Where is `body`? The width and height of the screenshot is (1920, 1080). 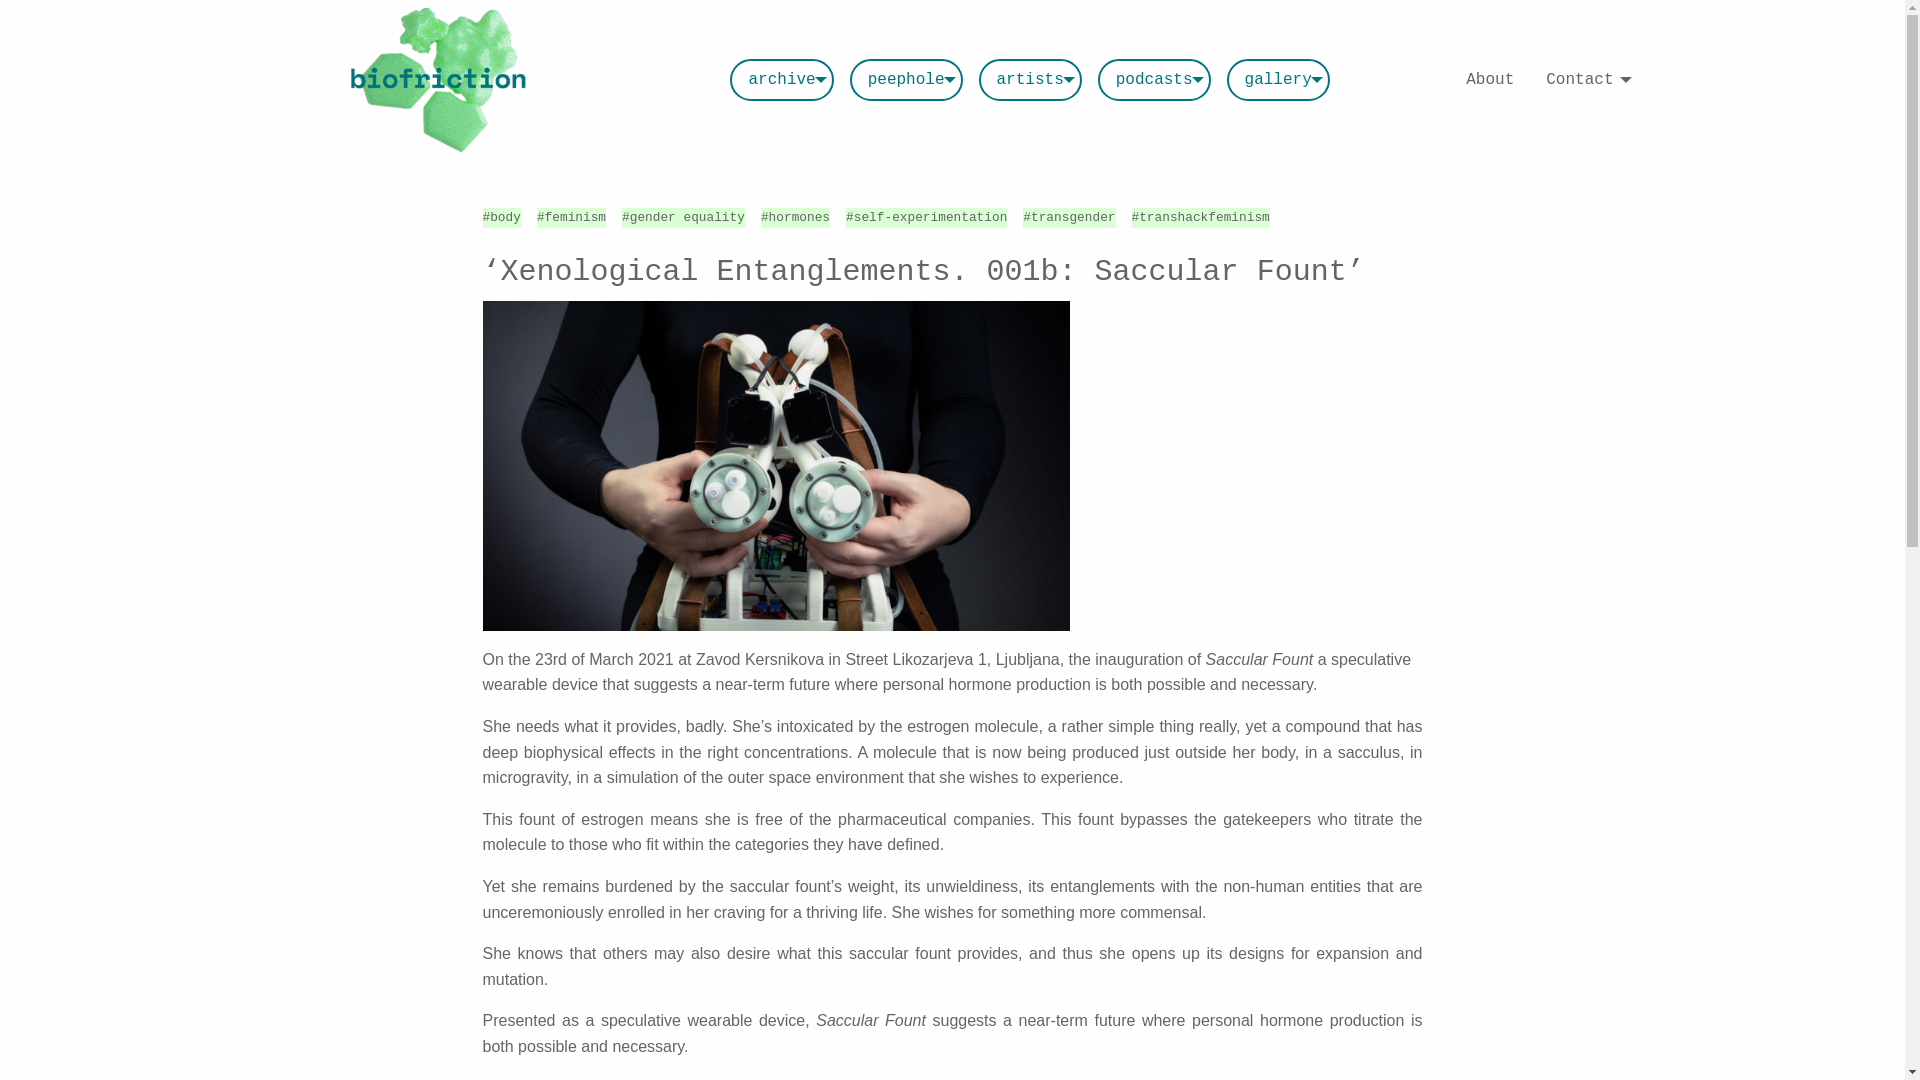
body is located at coordinates (504, 216).